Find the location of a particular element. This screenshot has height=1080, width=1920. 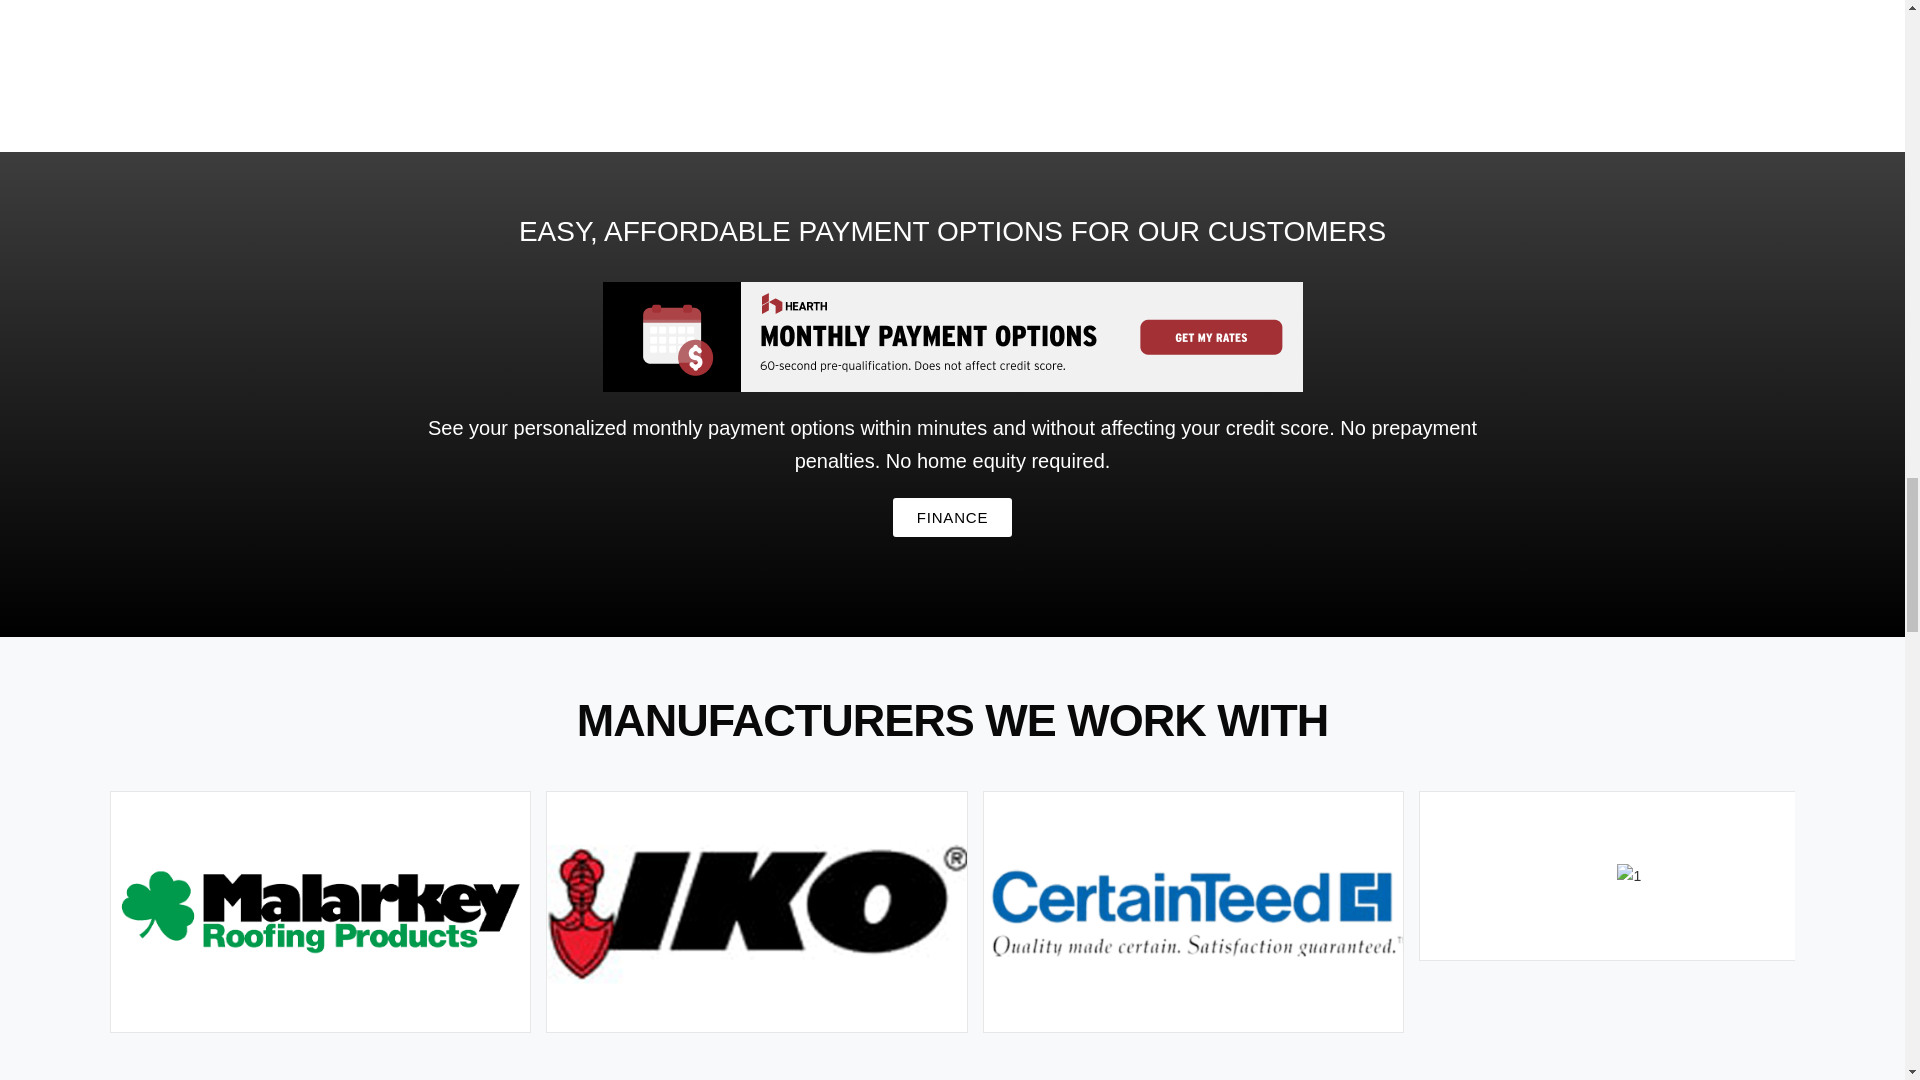

IKO is located at coordinates (756, 912).